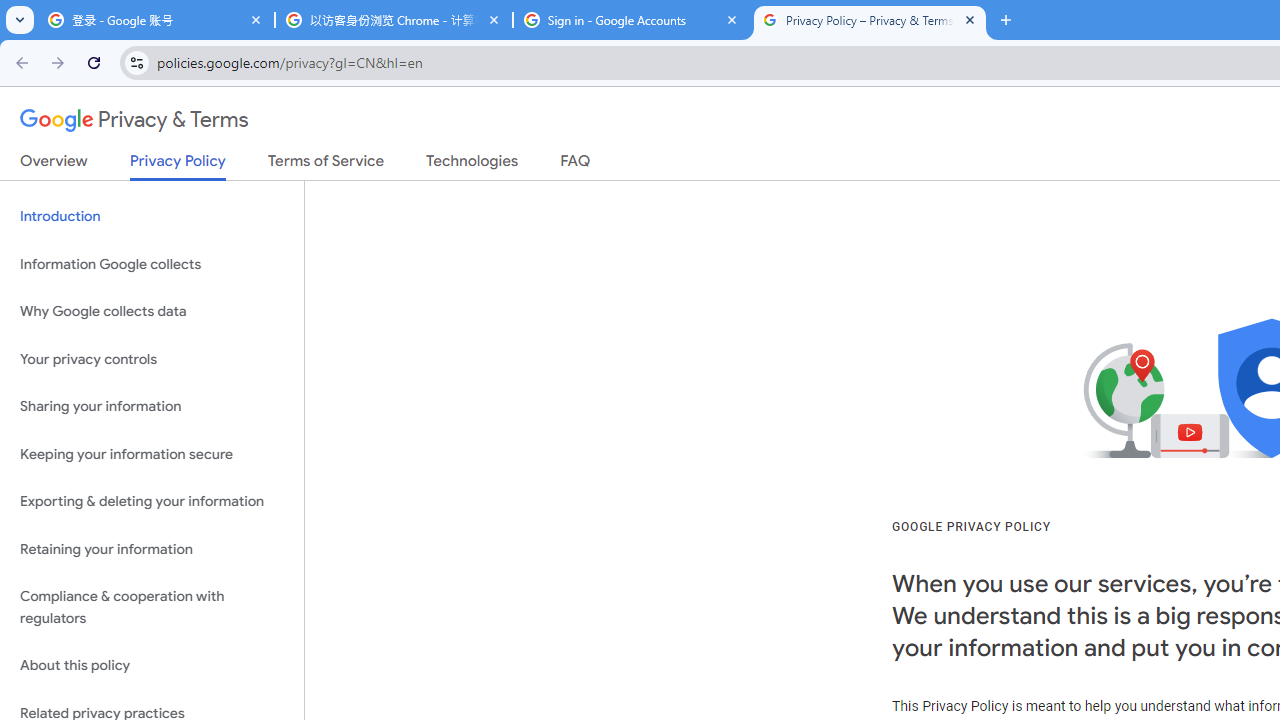 The width and height of the screenshot is (1280, 720). Describe the element at coordinates (152, 454) in the screenshot. I see `Keeping your information secure` at that location.